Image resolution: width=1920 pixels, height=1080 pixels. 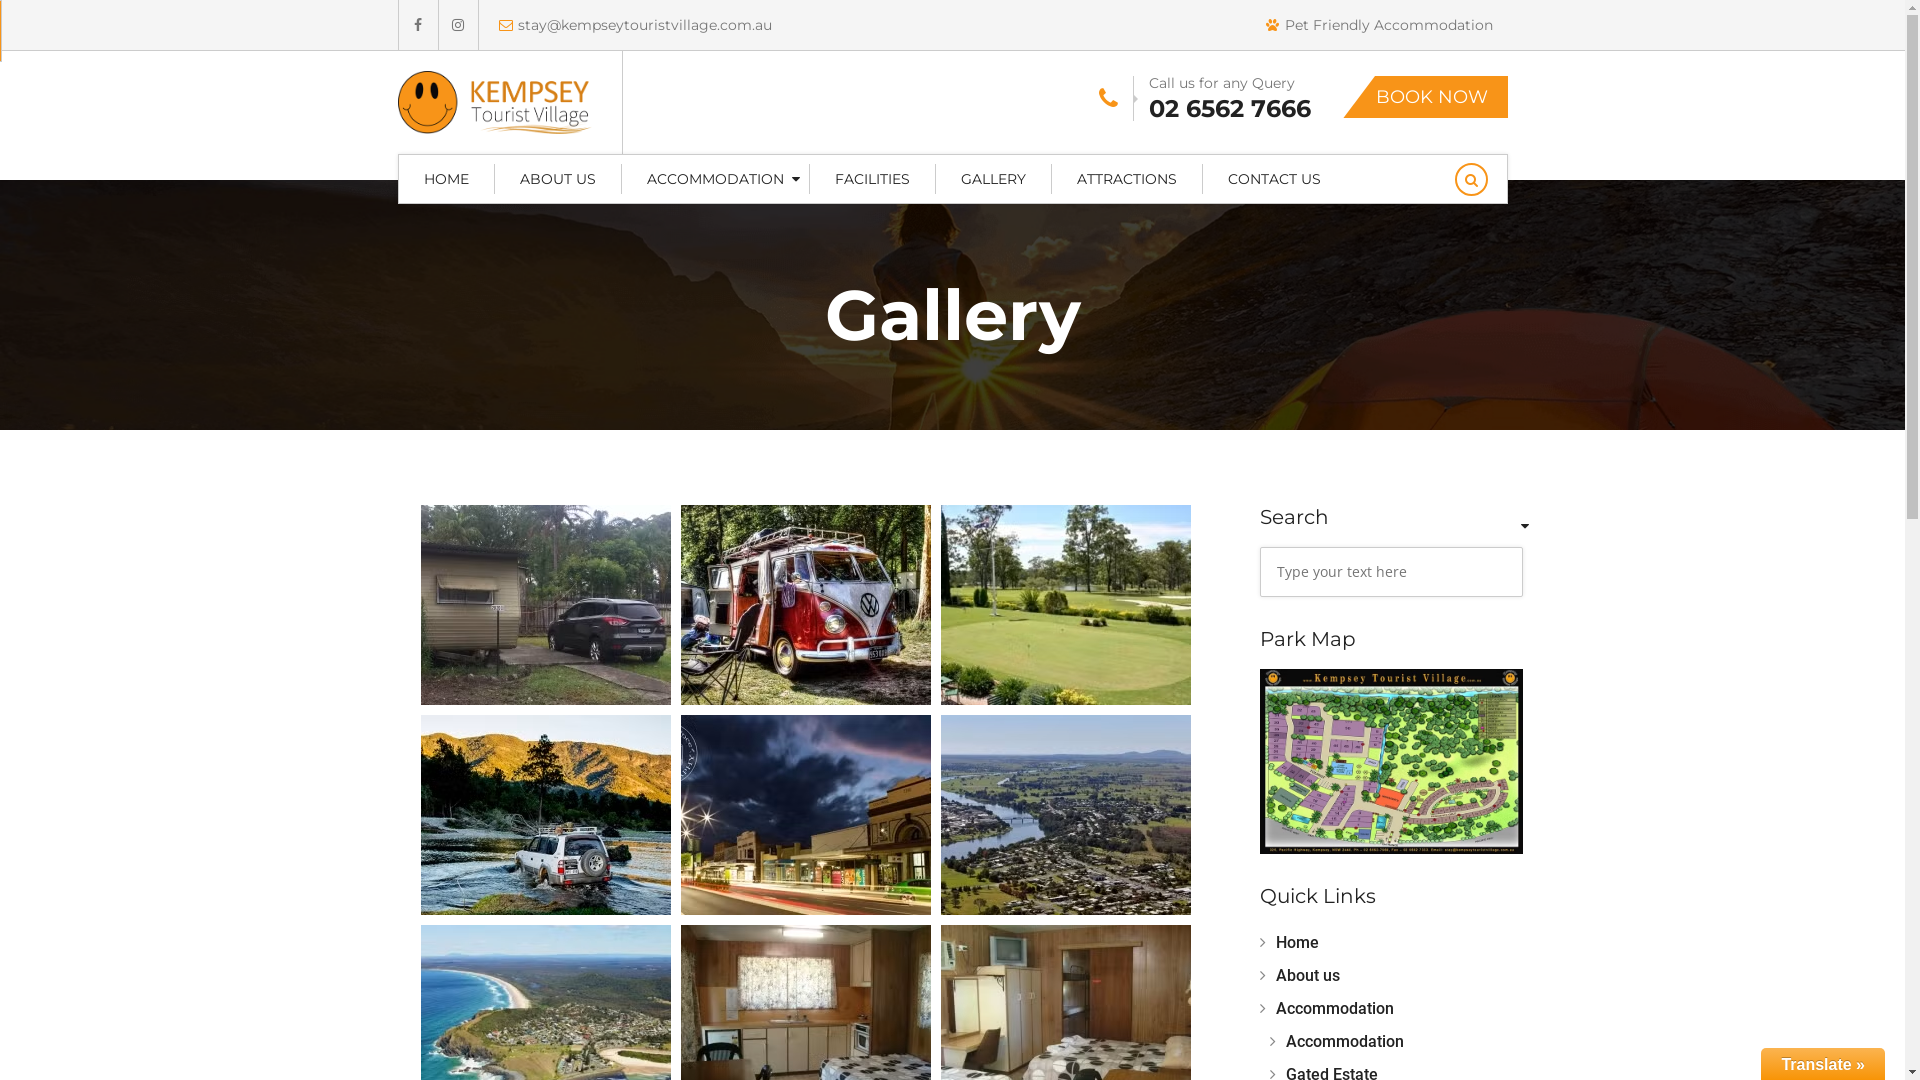 I want to click on FACILITIES, so click(x=872, y=179).